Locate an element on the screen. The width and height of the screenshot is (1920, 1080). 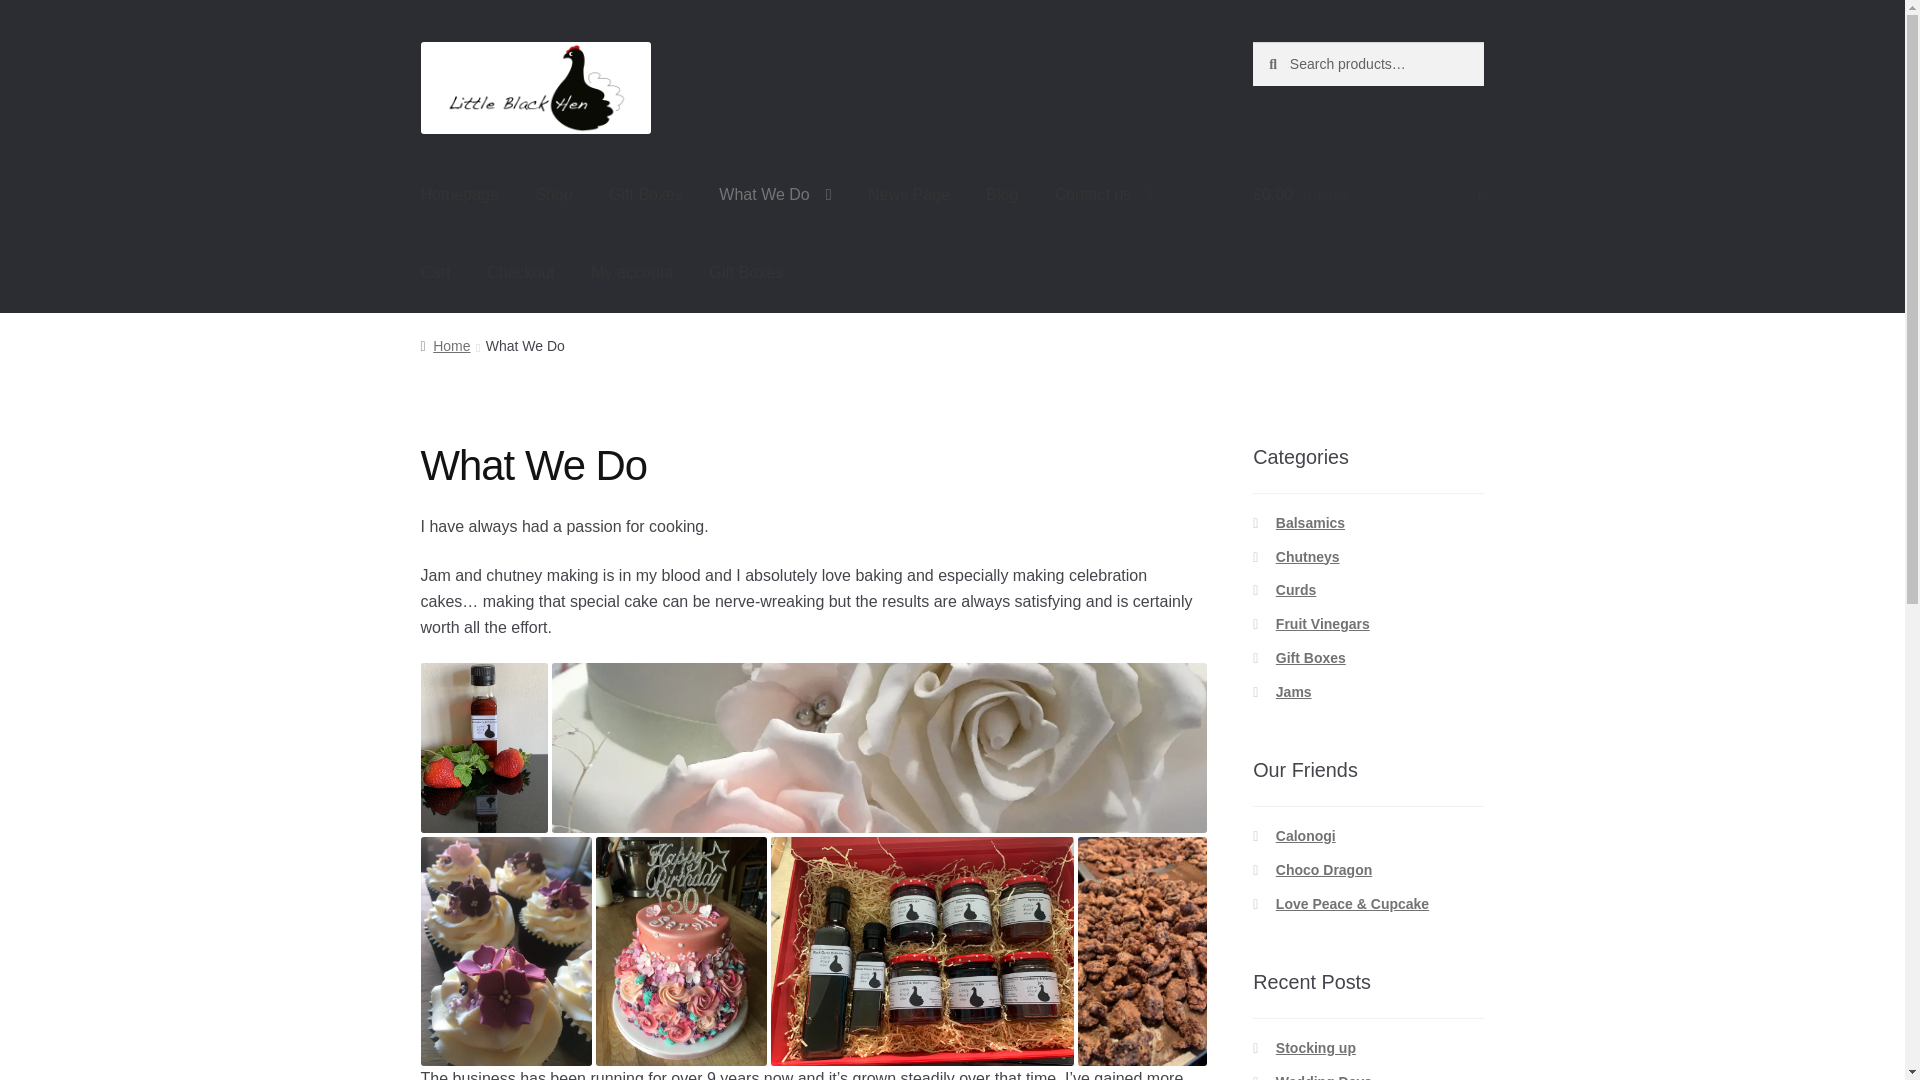
What We Do is located at coordinates (774, 196).